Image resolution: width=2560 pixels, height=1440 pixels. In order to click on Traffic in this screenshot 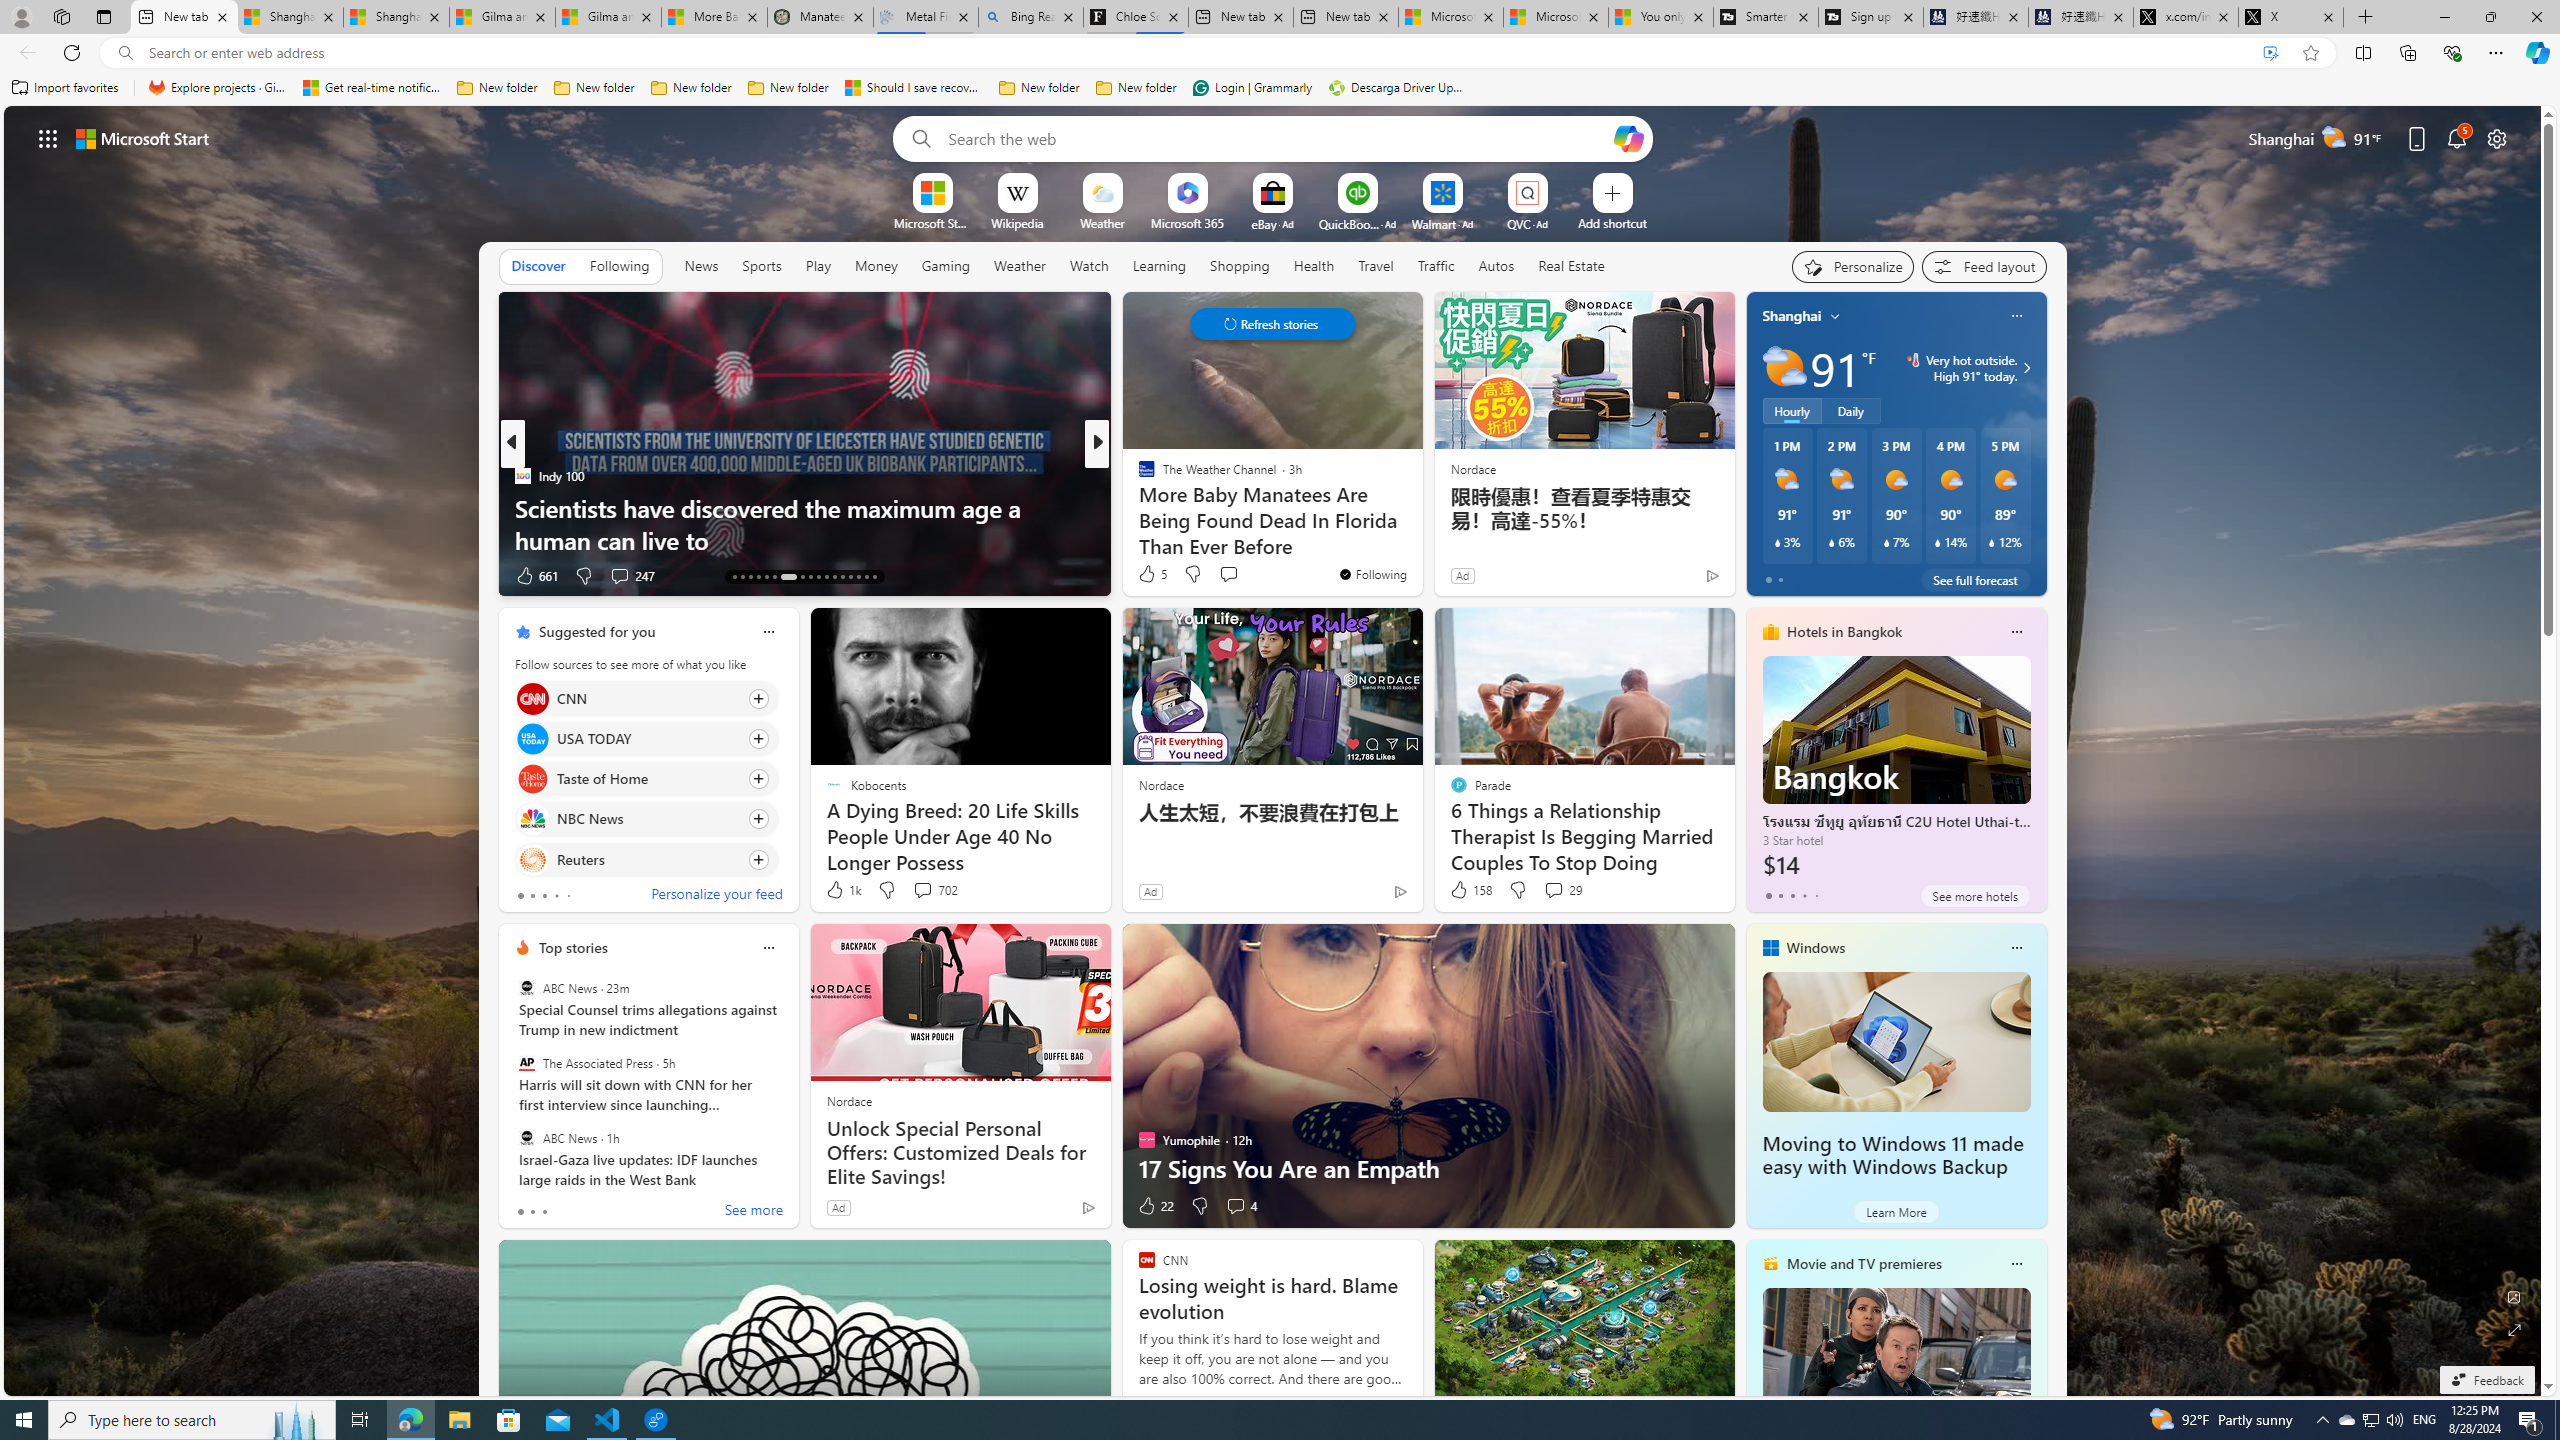, I will do `click(1436, 266)`.